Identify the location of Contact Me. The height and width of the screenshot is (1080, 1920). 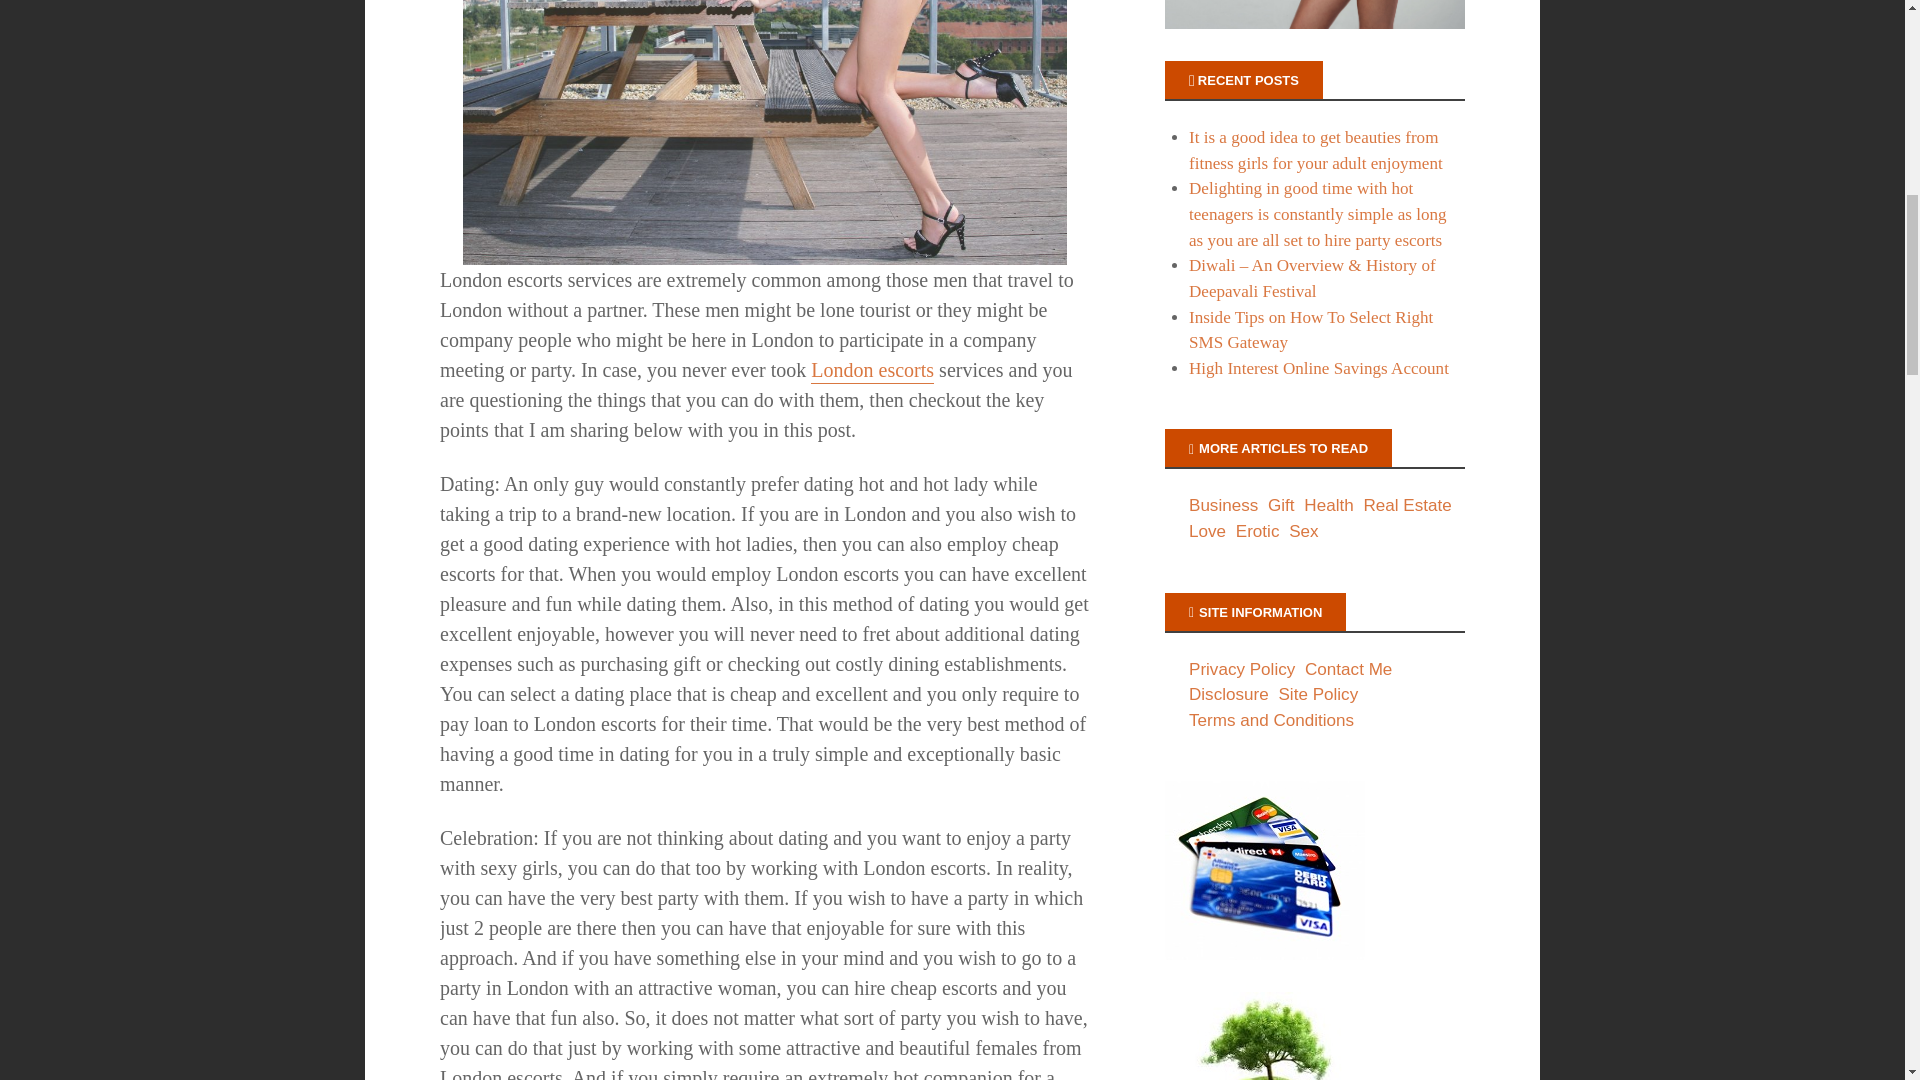
(1351, 669).